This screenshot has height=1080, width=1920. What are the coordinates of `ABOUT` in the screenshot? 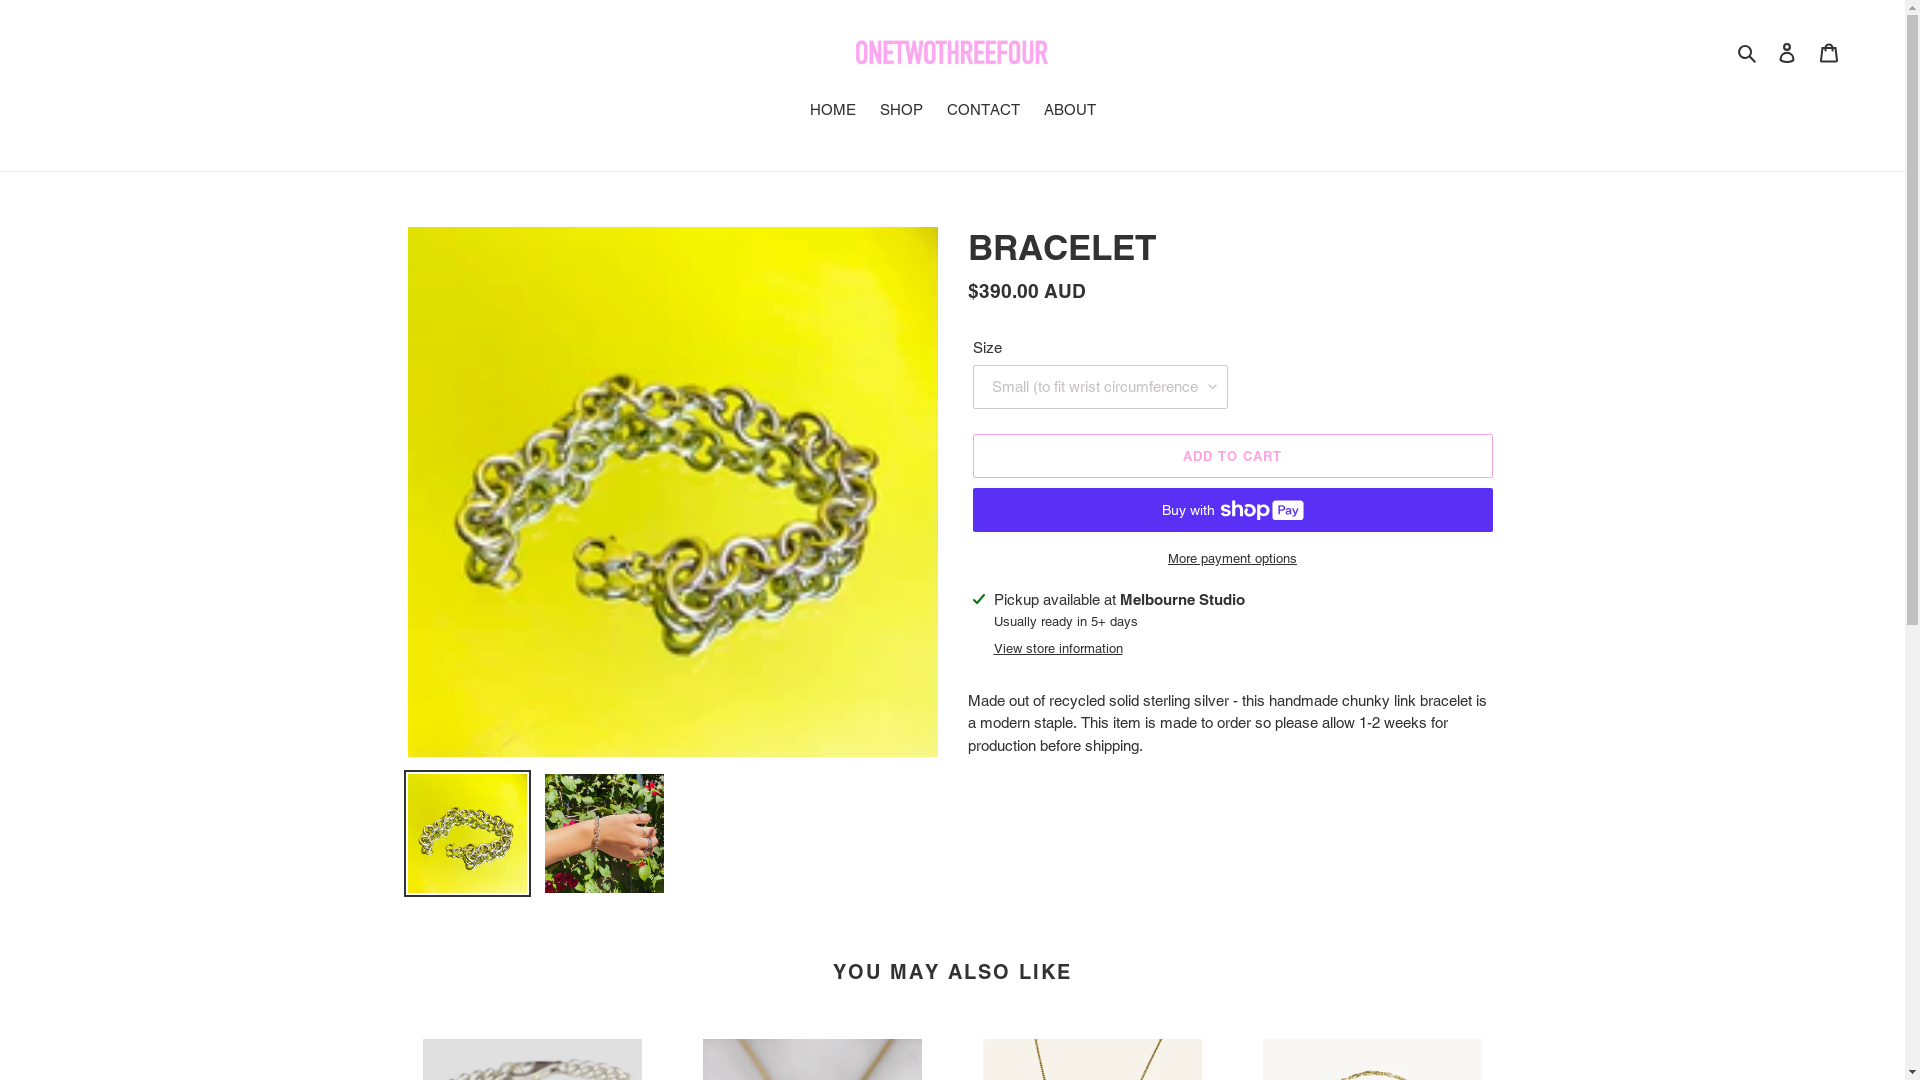 It's located at (1070, 112).